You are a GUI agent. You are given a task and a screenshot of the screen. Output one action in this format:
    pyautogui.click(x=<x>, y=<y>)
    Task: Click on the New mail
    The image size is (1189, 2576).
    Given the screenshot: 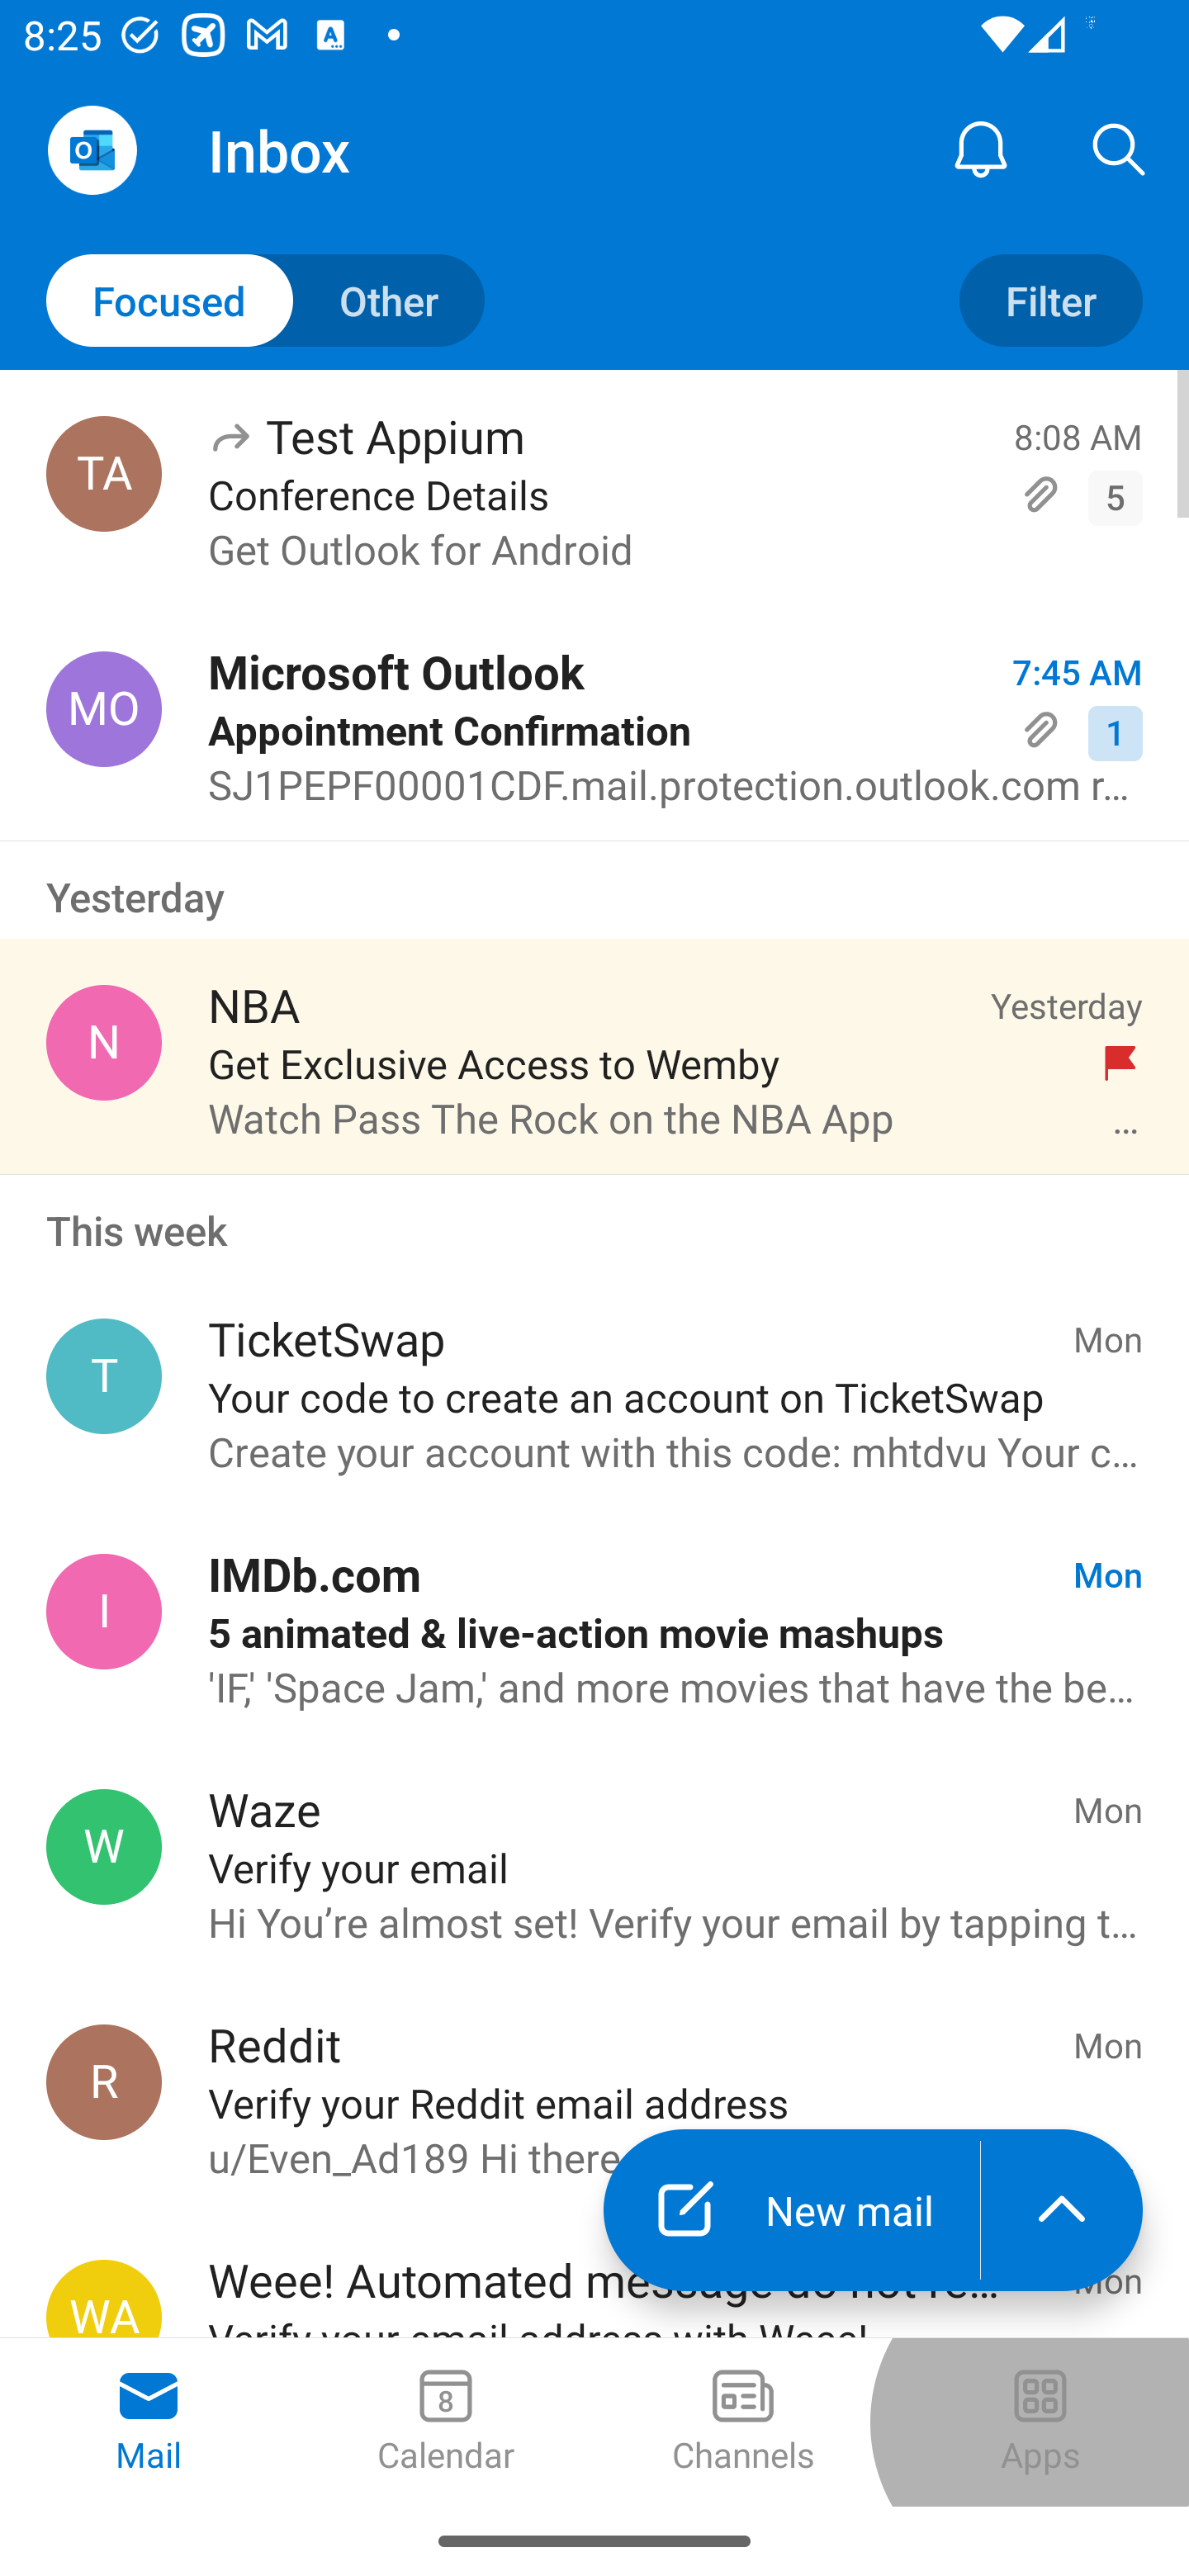 What is the action you would take?
    pyautogui.click(x=791, y=2209)
    